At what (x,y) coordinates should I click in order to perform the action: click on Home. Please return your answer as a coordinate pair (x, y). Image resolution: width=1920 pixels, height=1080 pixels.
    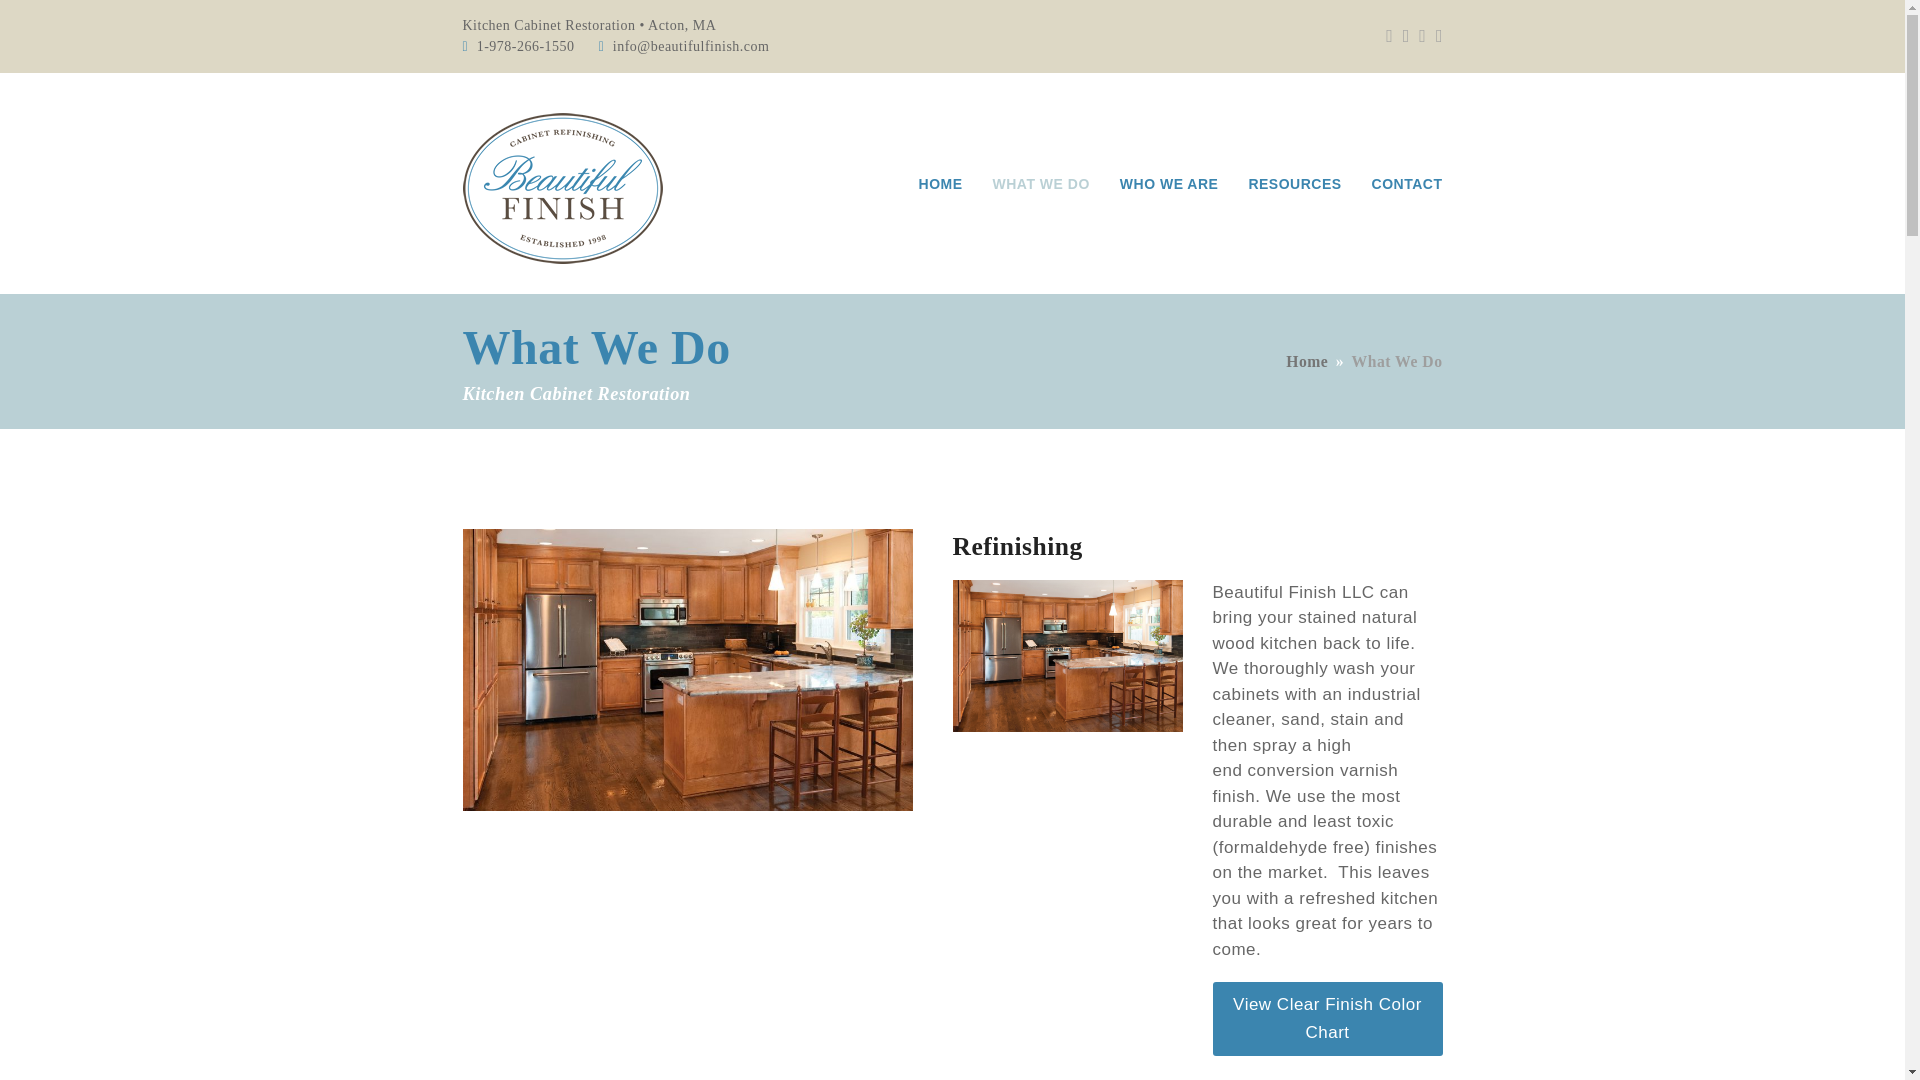
    Looking at the image, I should click on (1307, 362).